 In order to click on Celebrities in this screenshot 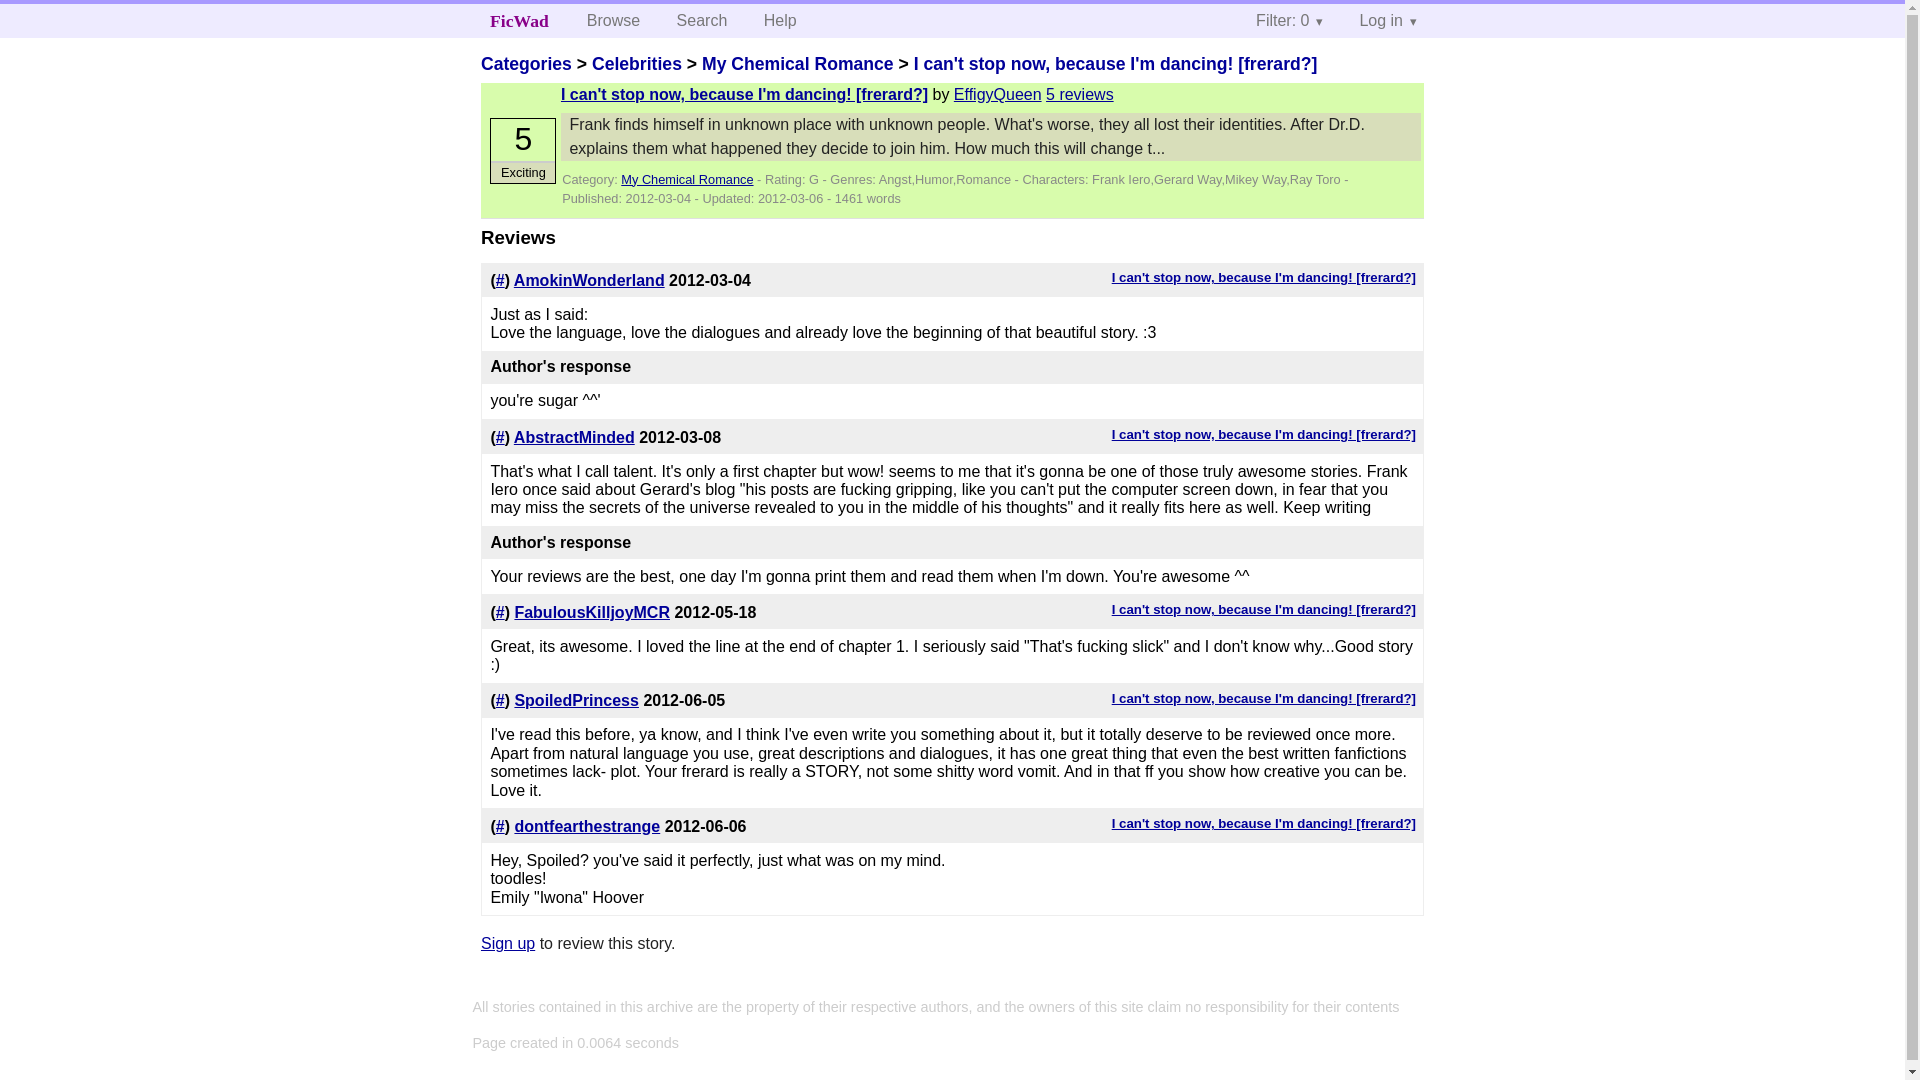, I will do `click(636, 64)`.